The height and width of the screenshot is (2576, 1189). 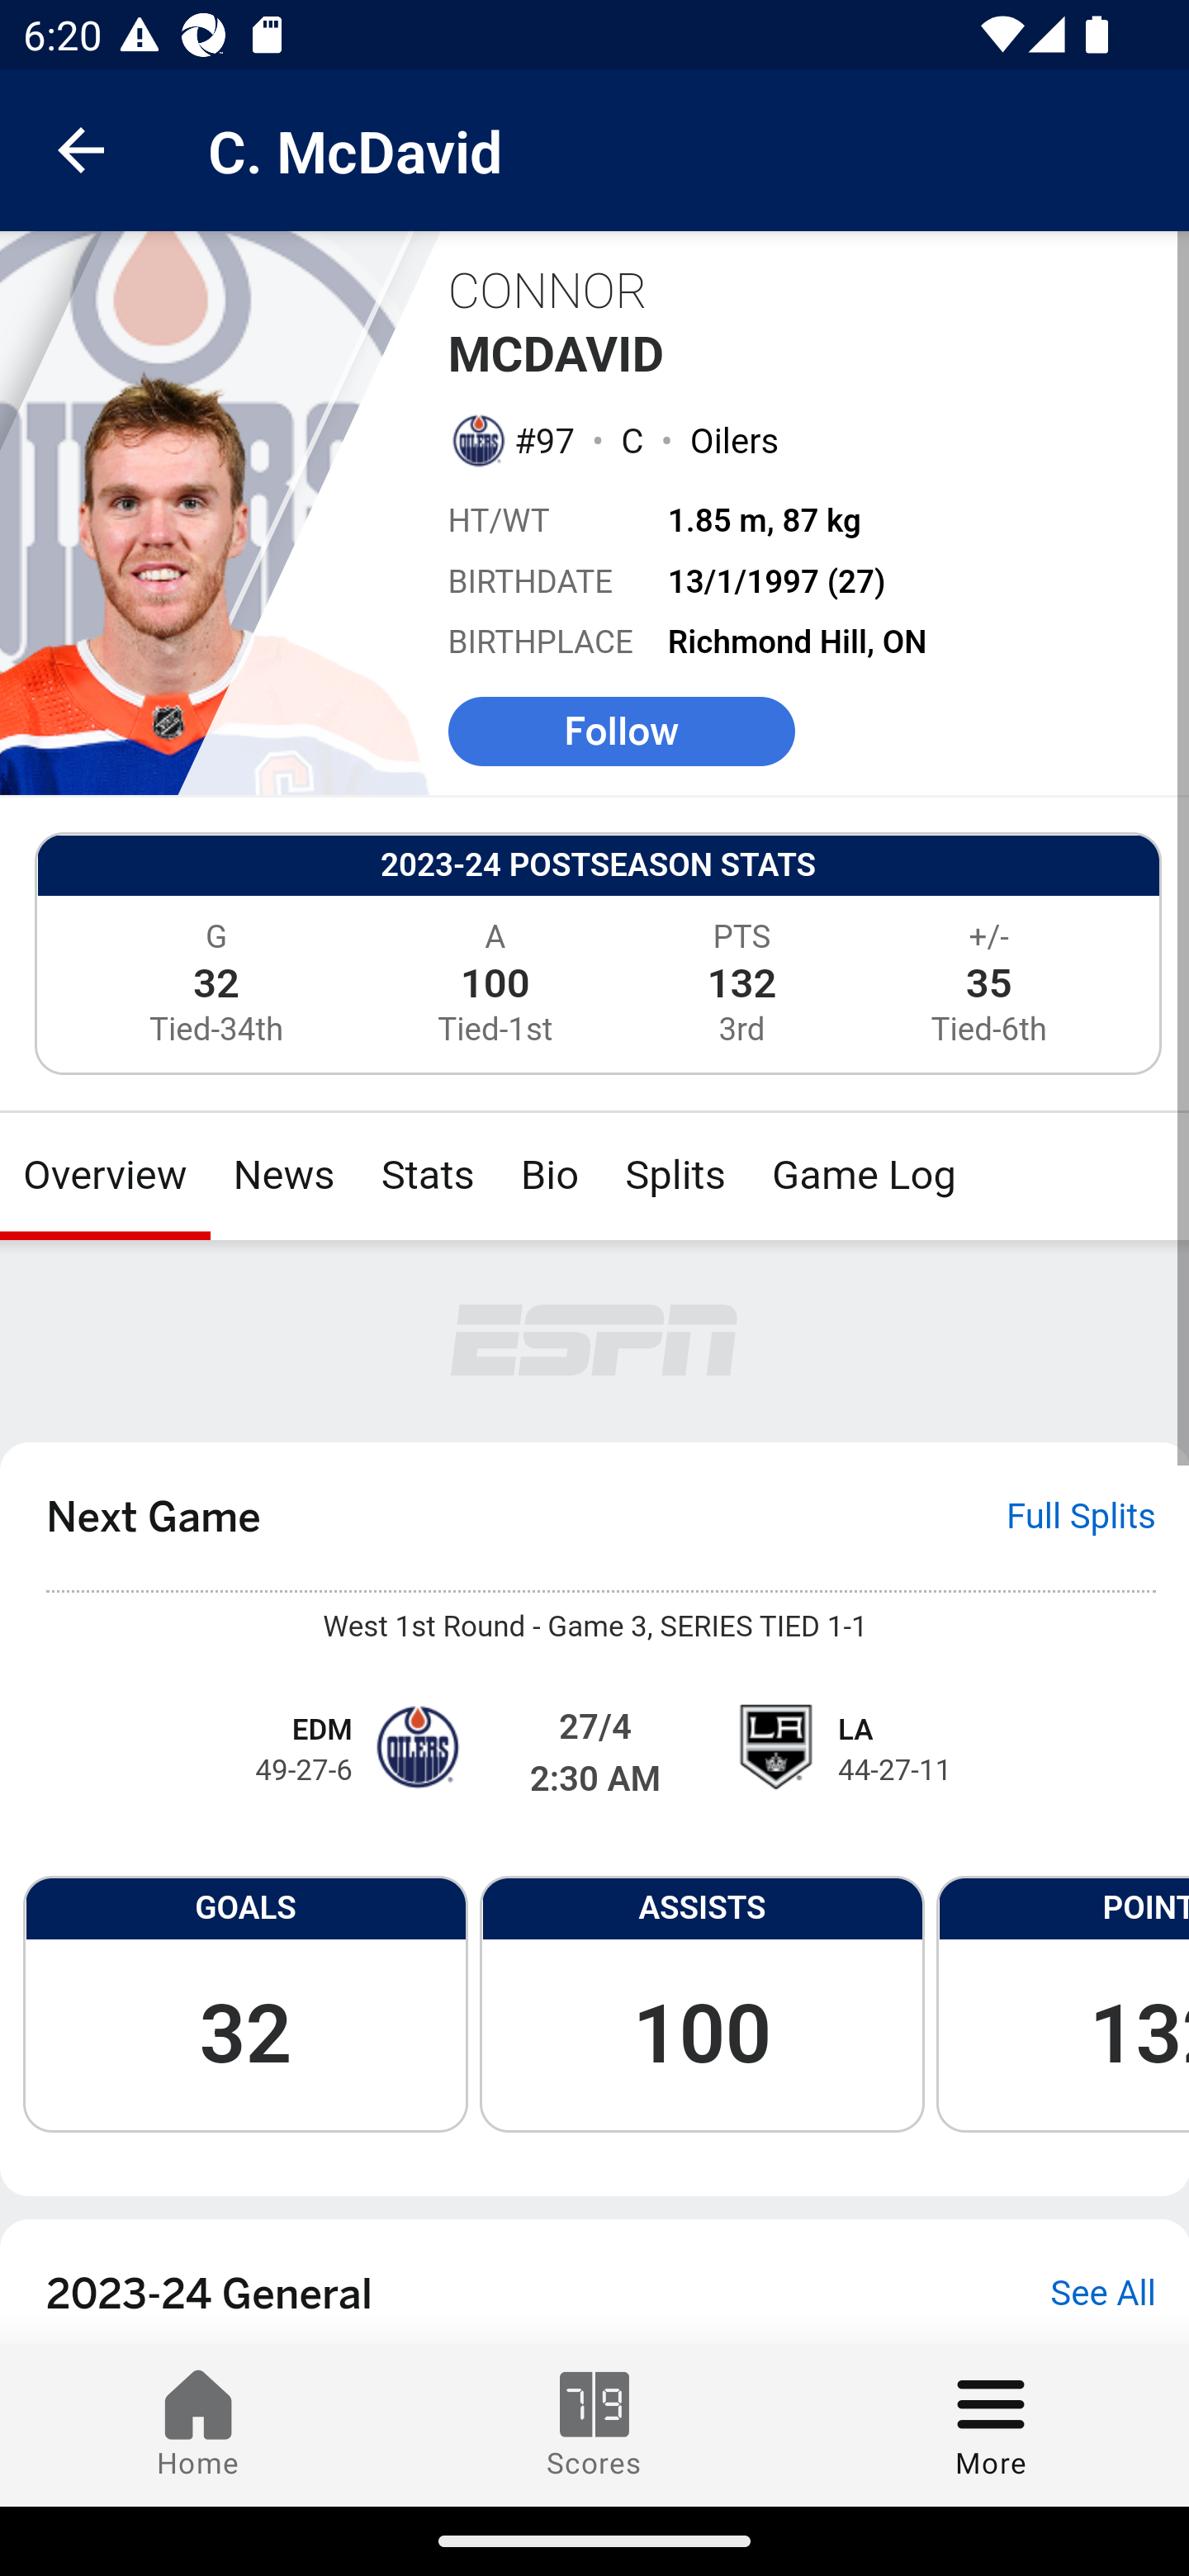 I want to click on Follow, so click(x=621, y=730).